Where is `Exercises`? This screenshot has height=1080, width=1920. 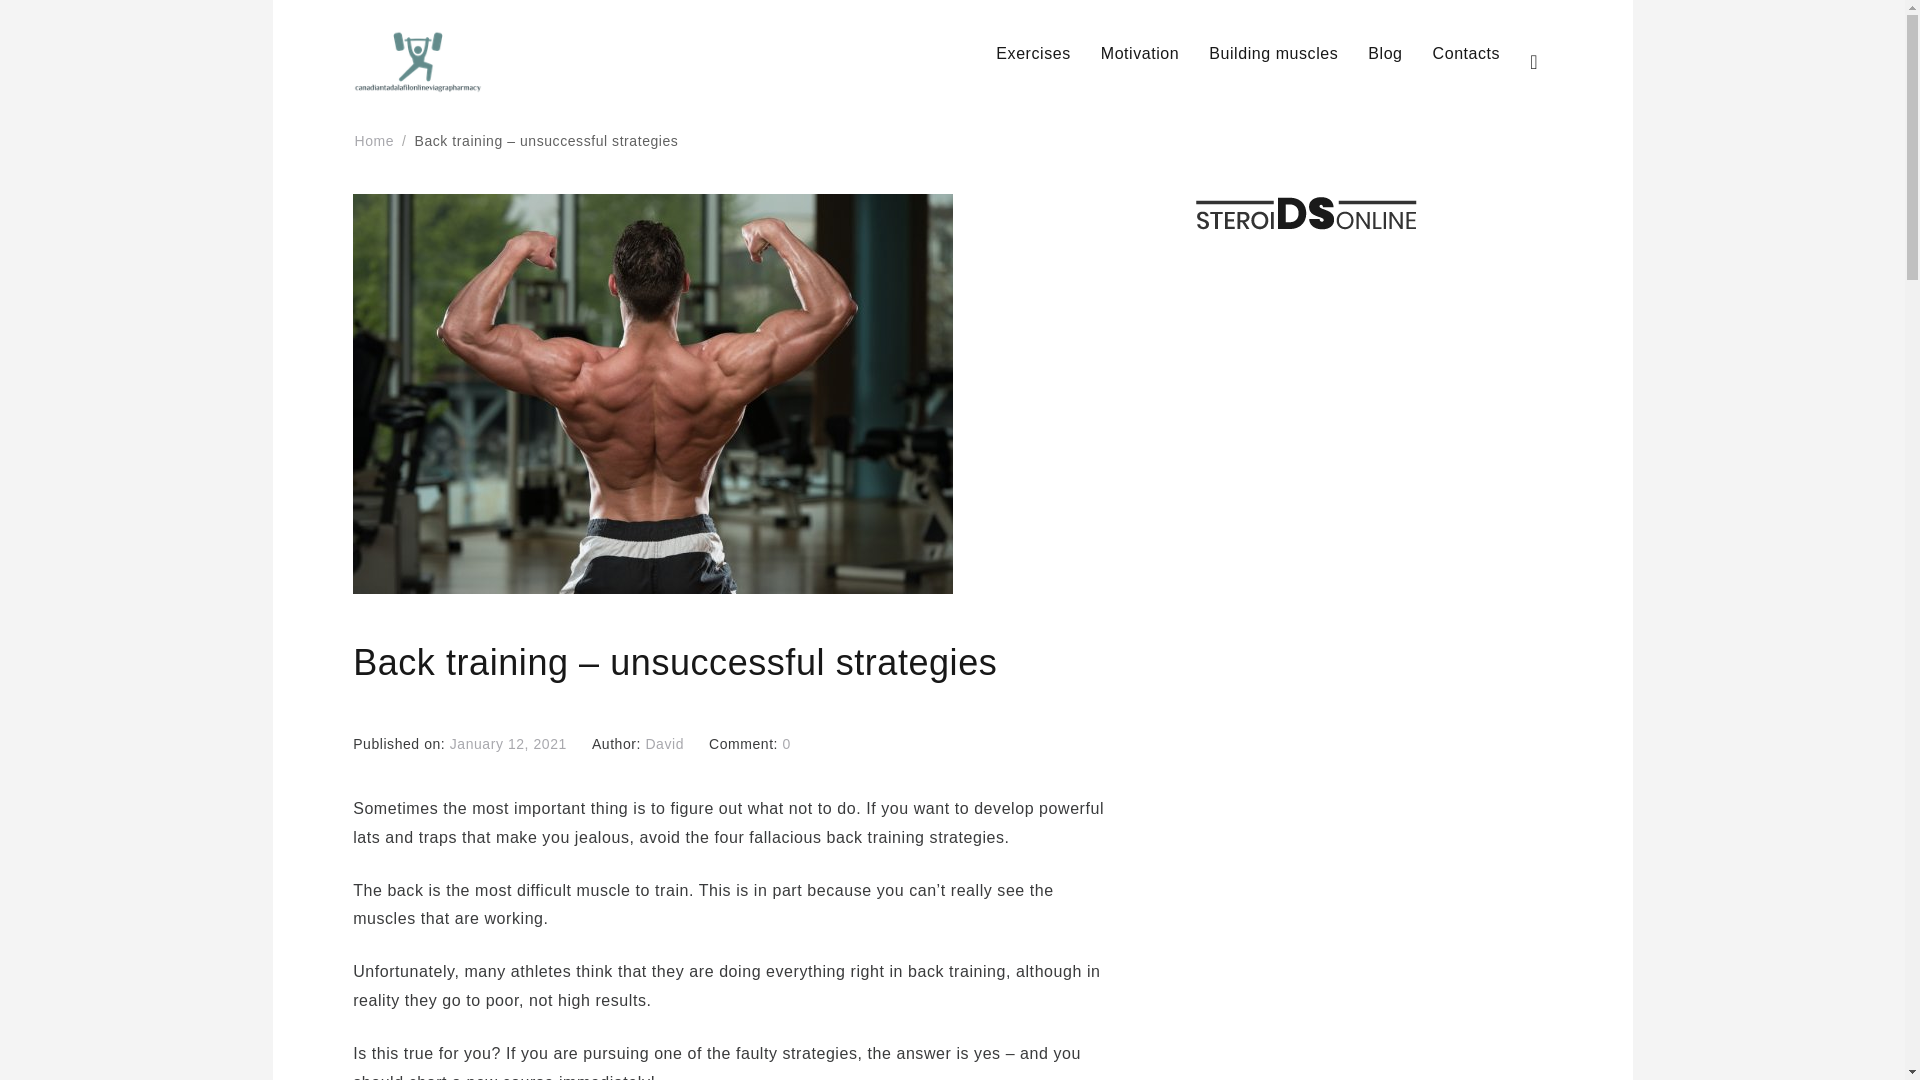 Exercises is located at coordinates (1032, 54).